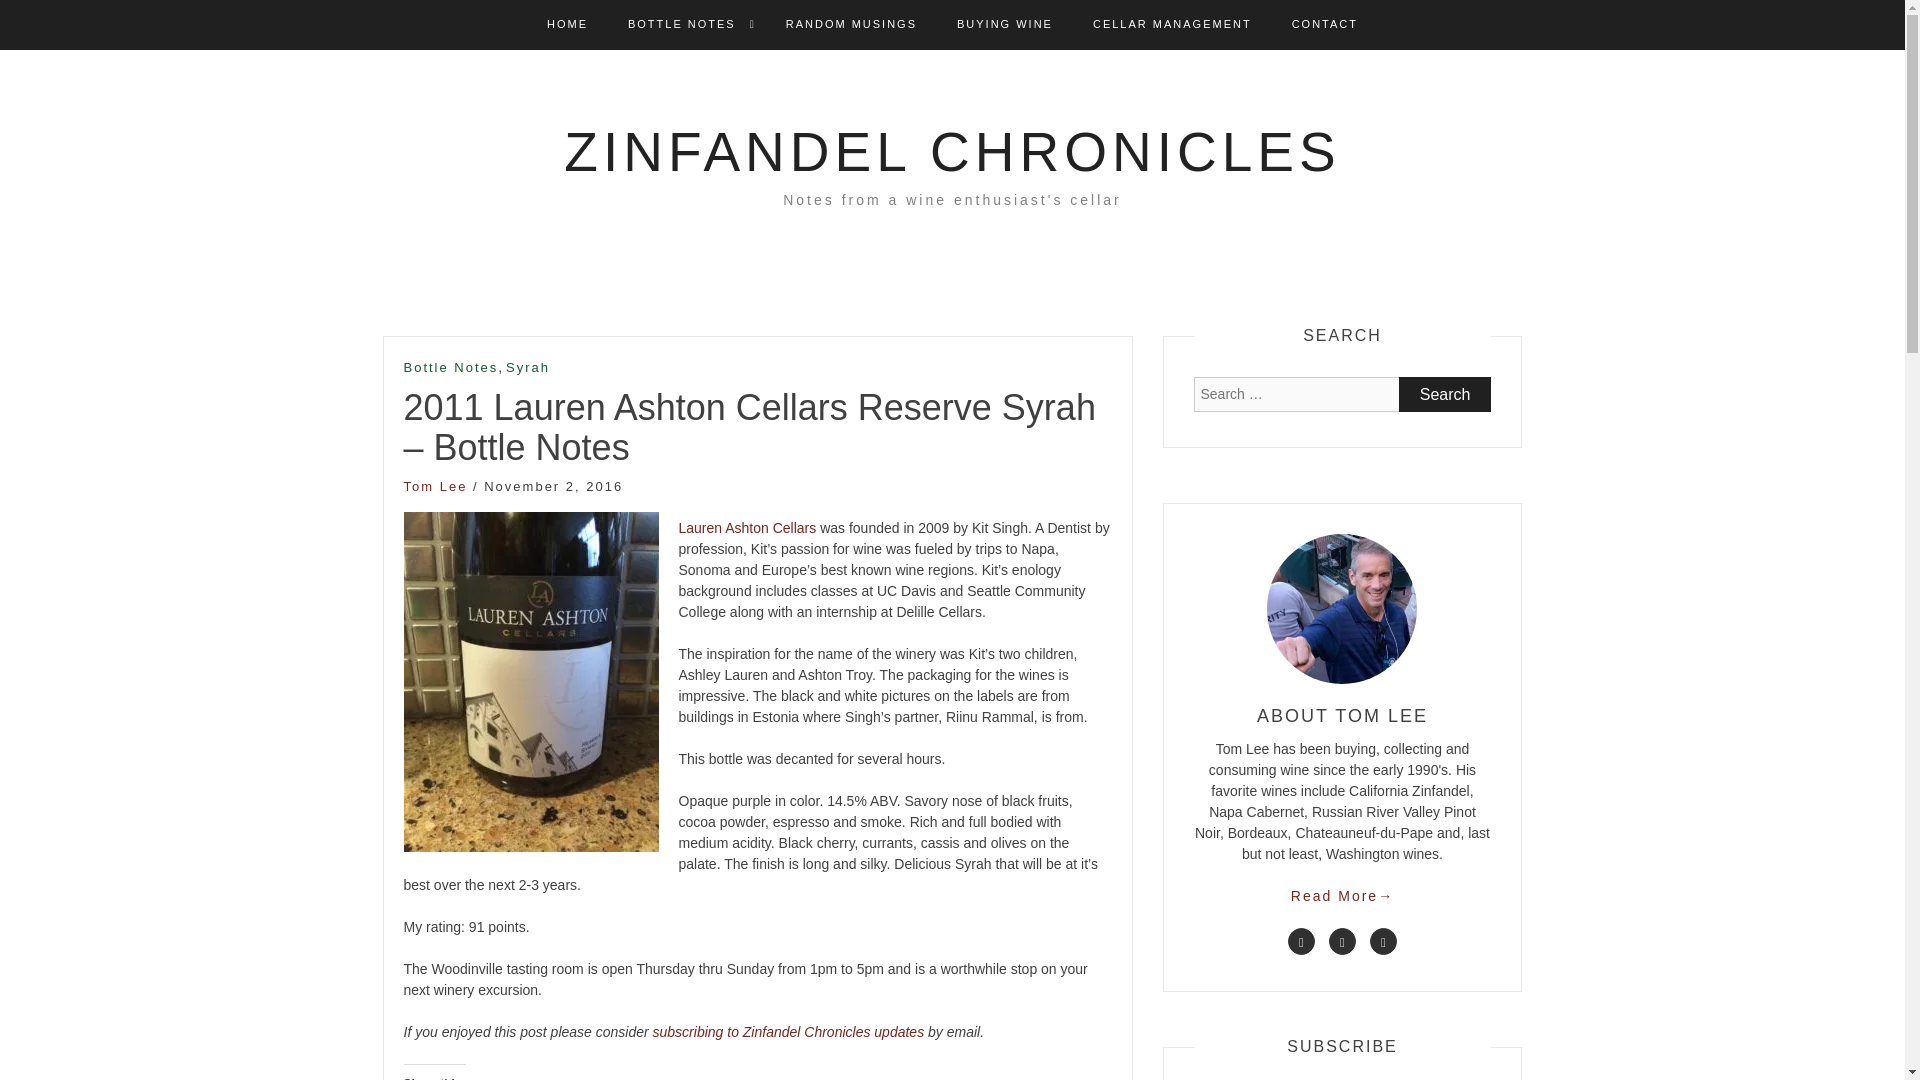 This screenshot has width=1920, height=1080. Describe the element at coordinates (1172, 24) in the screenshot. I see `CELLAR MANAGEMENT` at that location.